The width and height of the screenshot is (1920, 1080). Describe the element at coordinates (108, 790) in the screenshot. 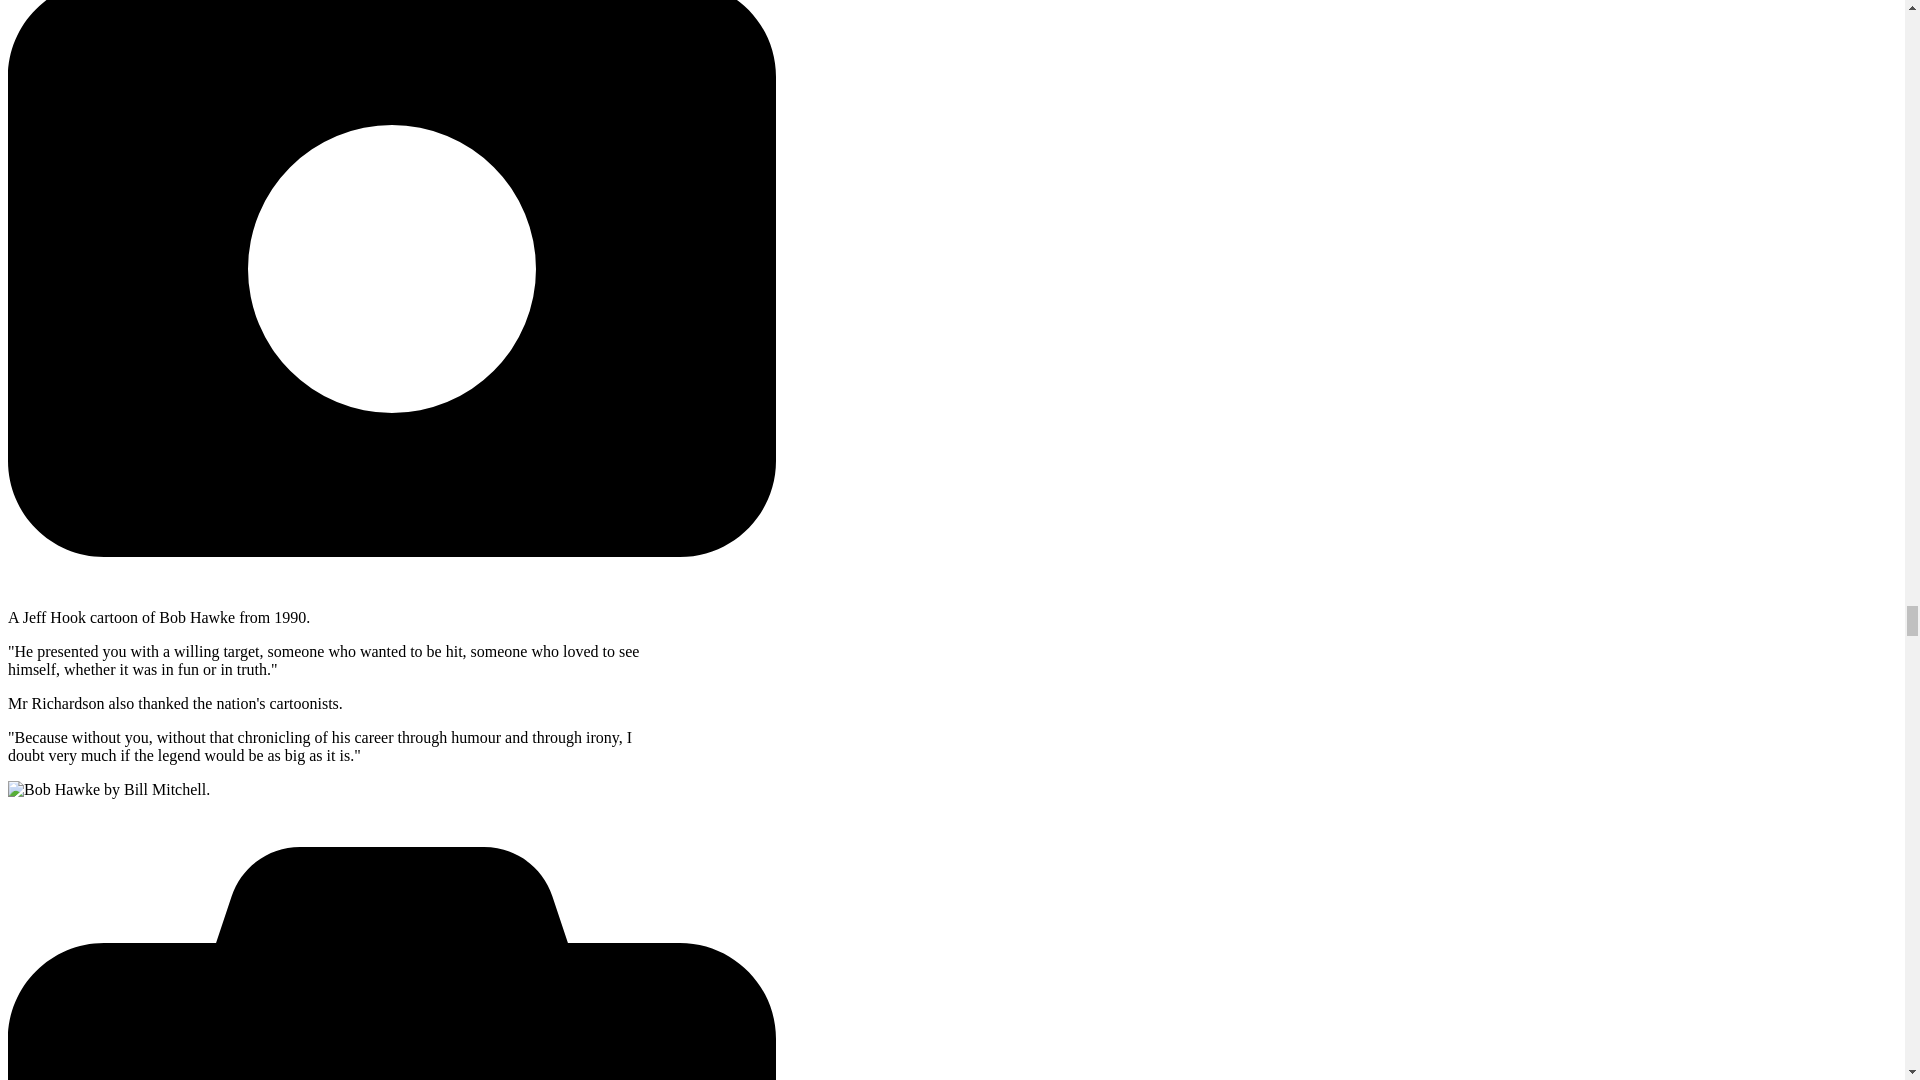

I see `Bob Hawke by Bill Mitchell.` at that location.